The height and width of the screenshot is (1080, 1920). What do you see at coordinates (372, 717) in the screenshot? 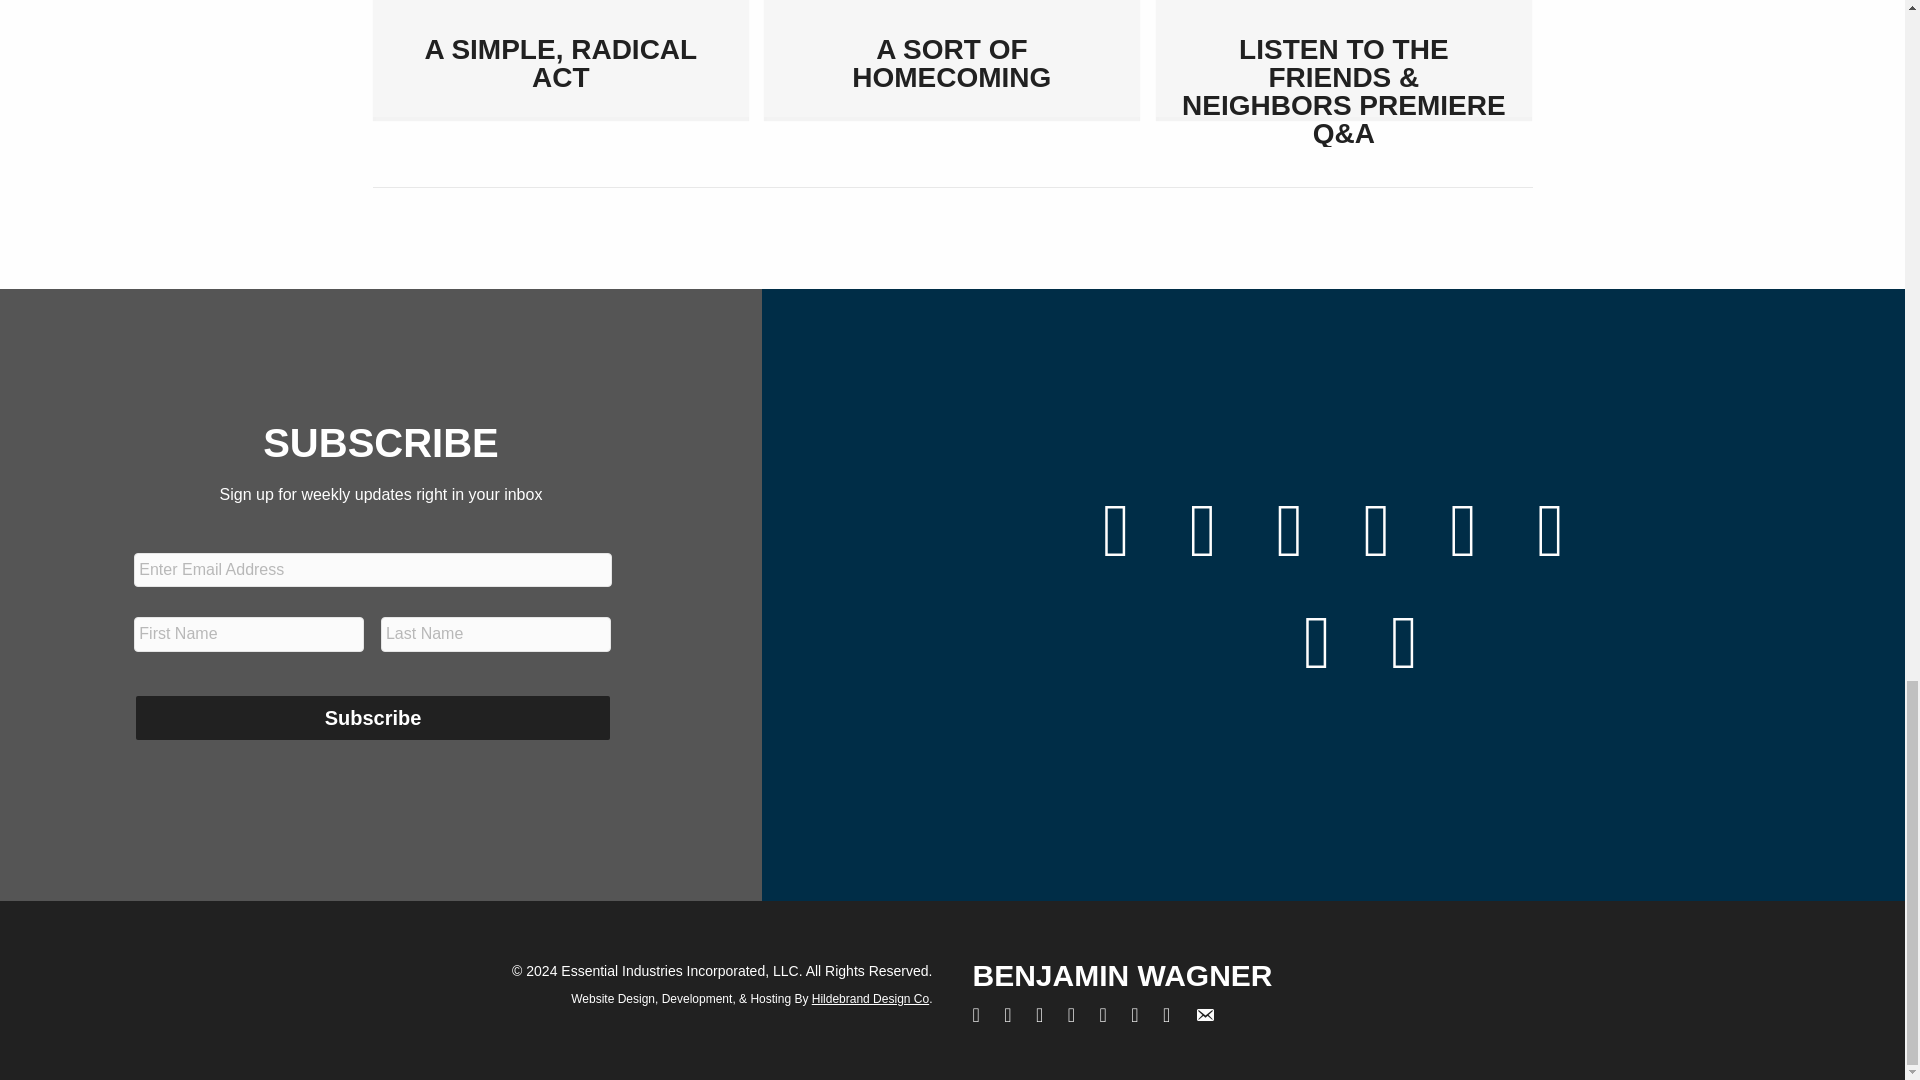
I see `Subscribe` at bounding box center [372, 717].